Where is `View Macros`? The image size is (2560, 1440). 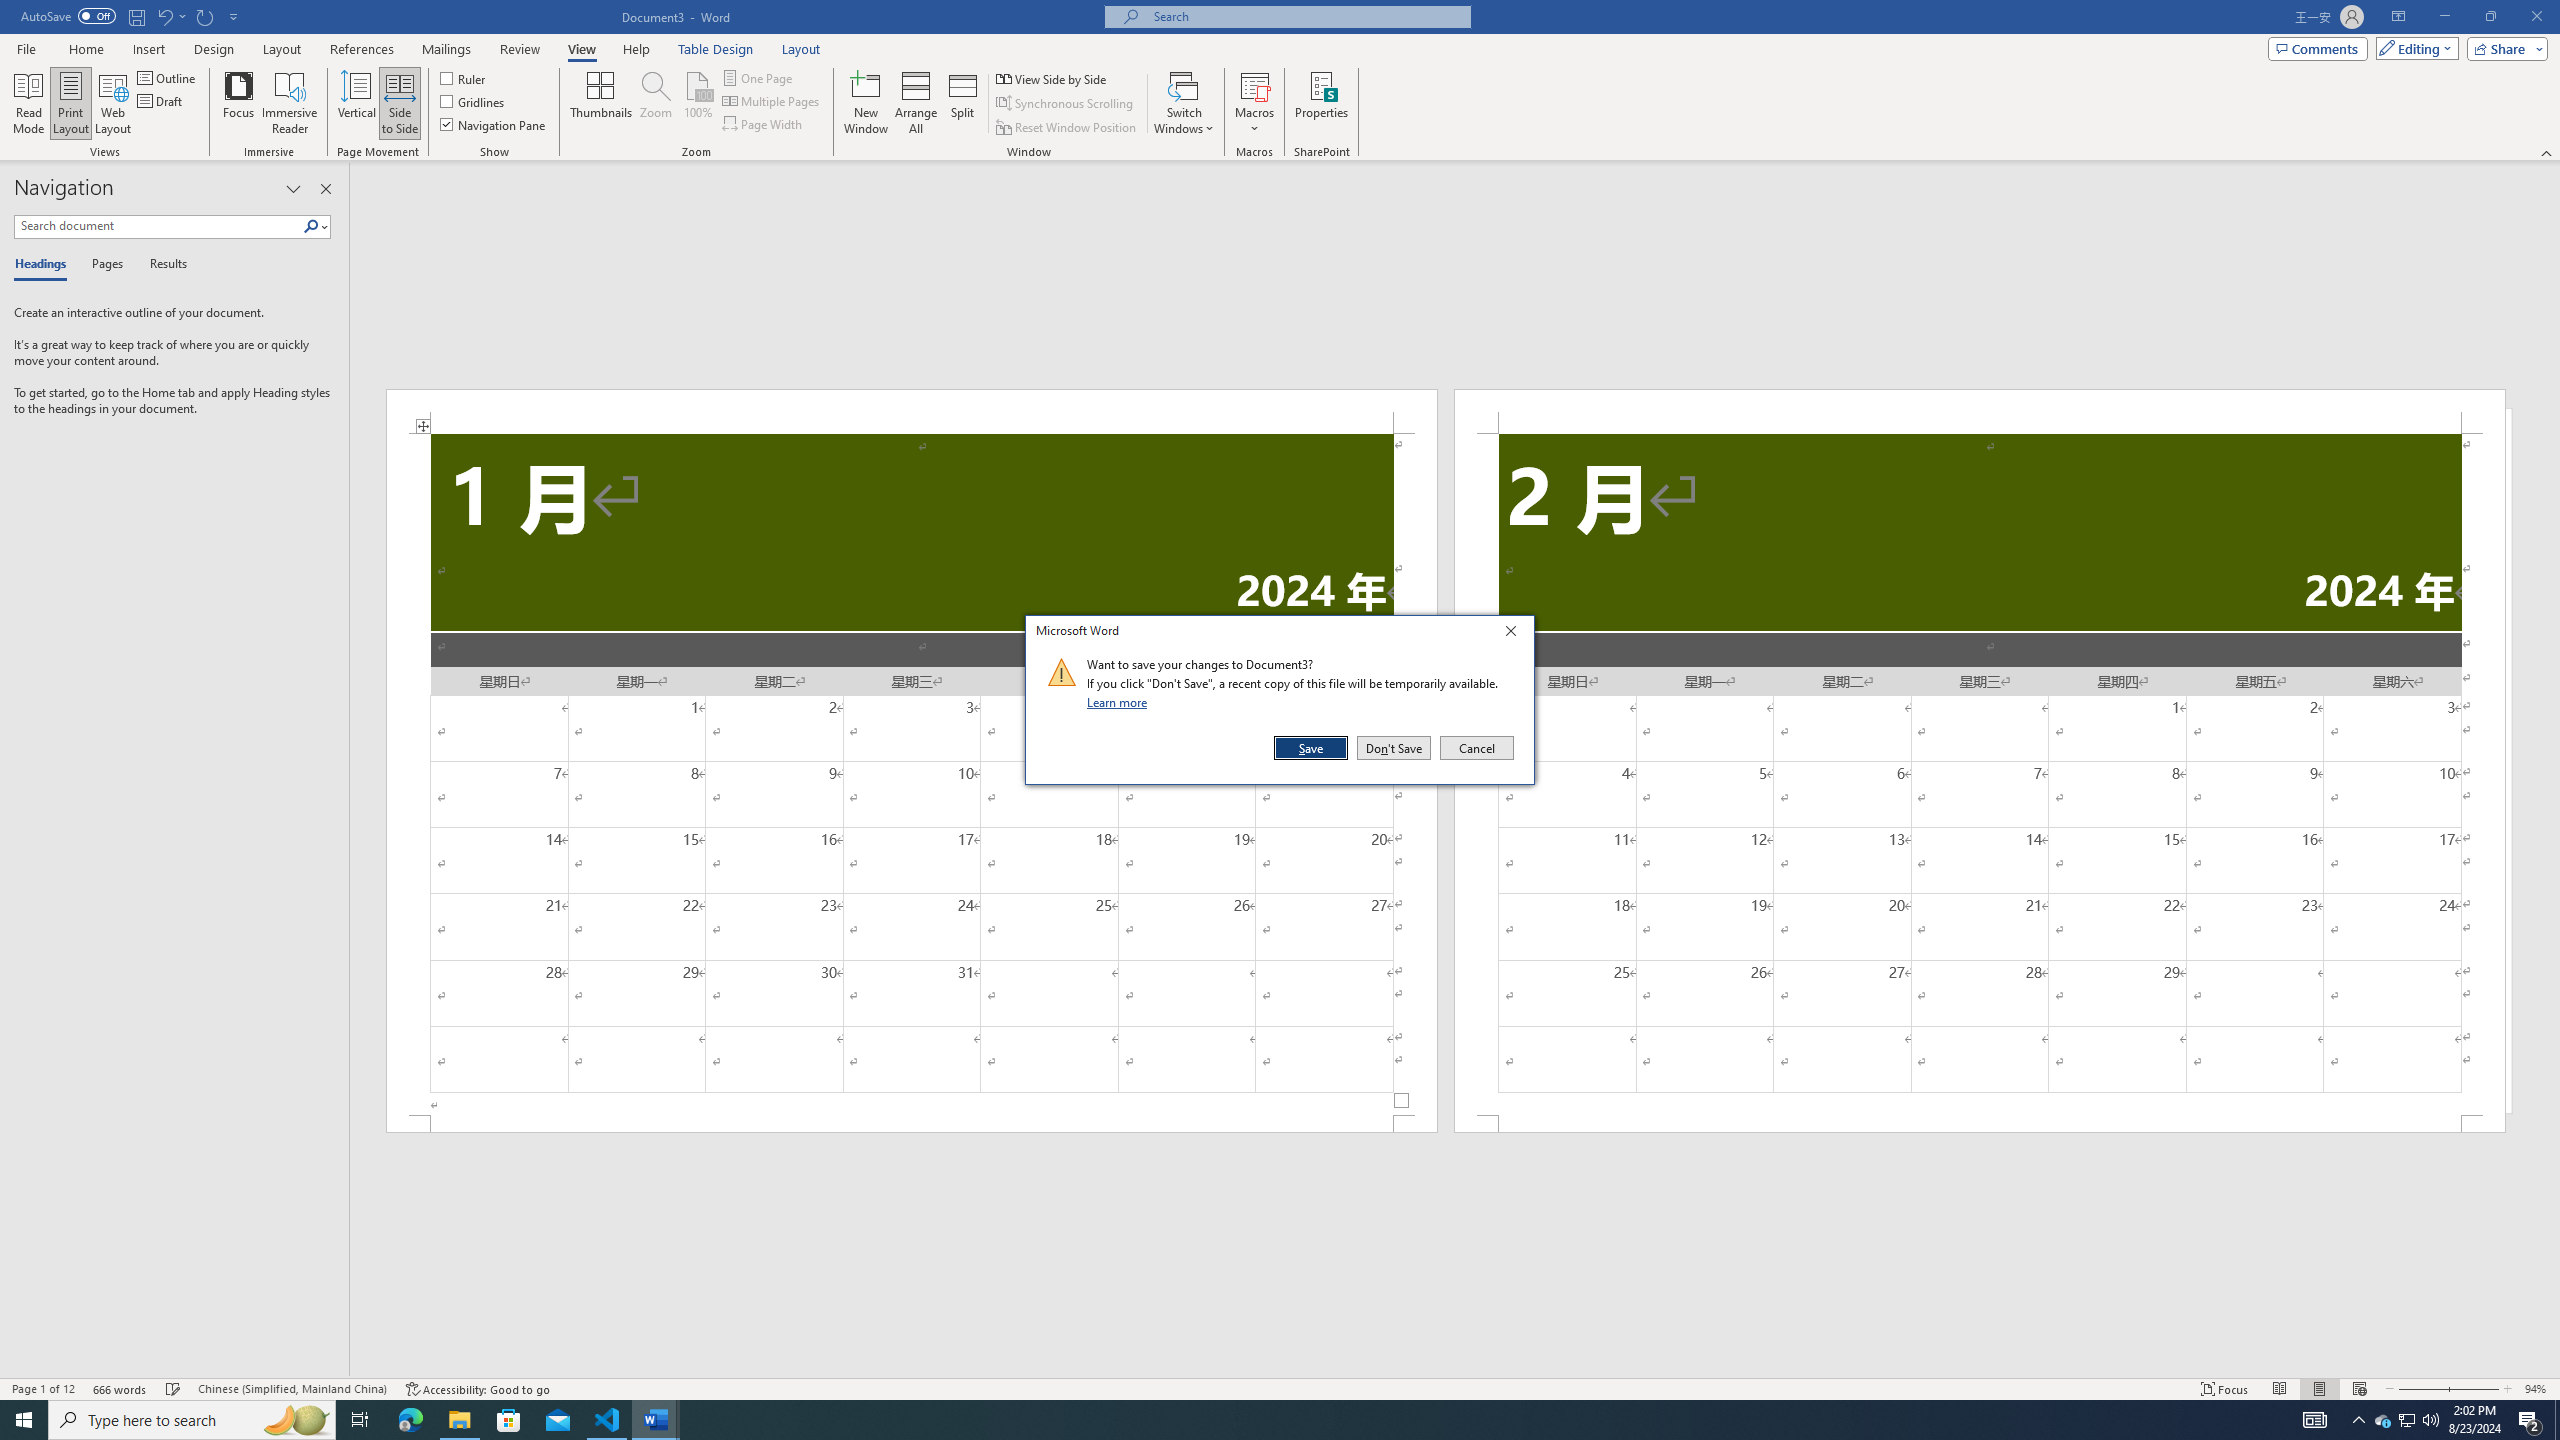
View Macros is located at coordinates (1255, 85).